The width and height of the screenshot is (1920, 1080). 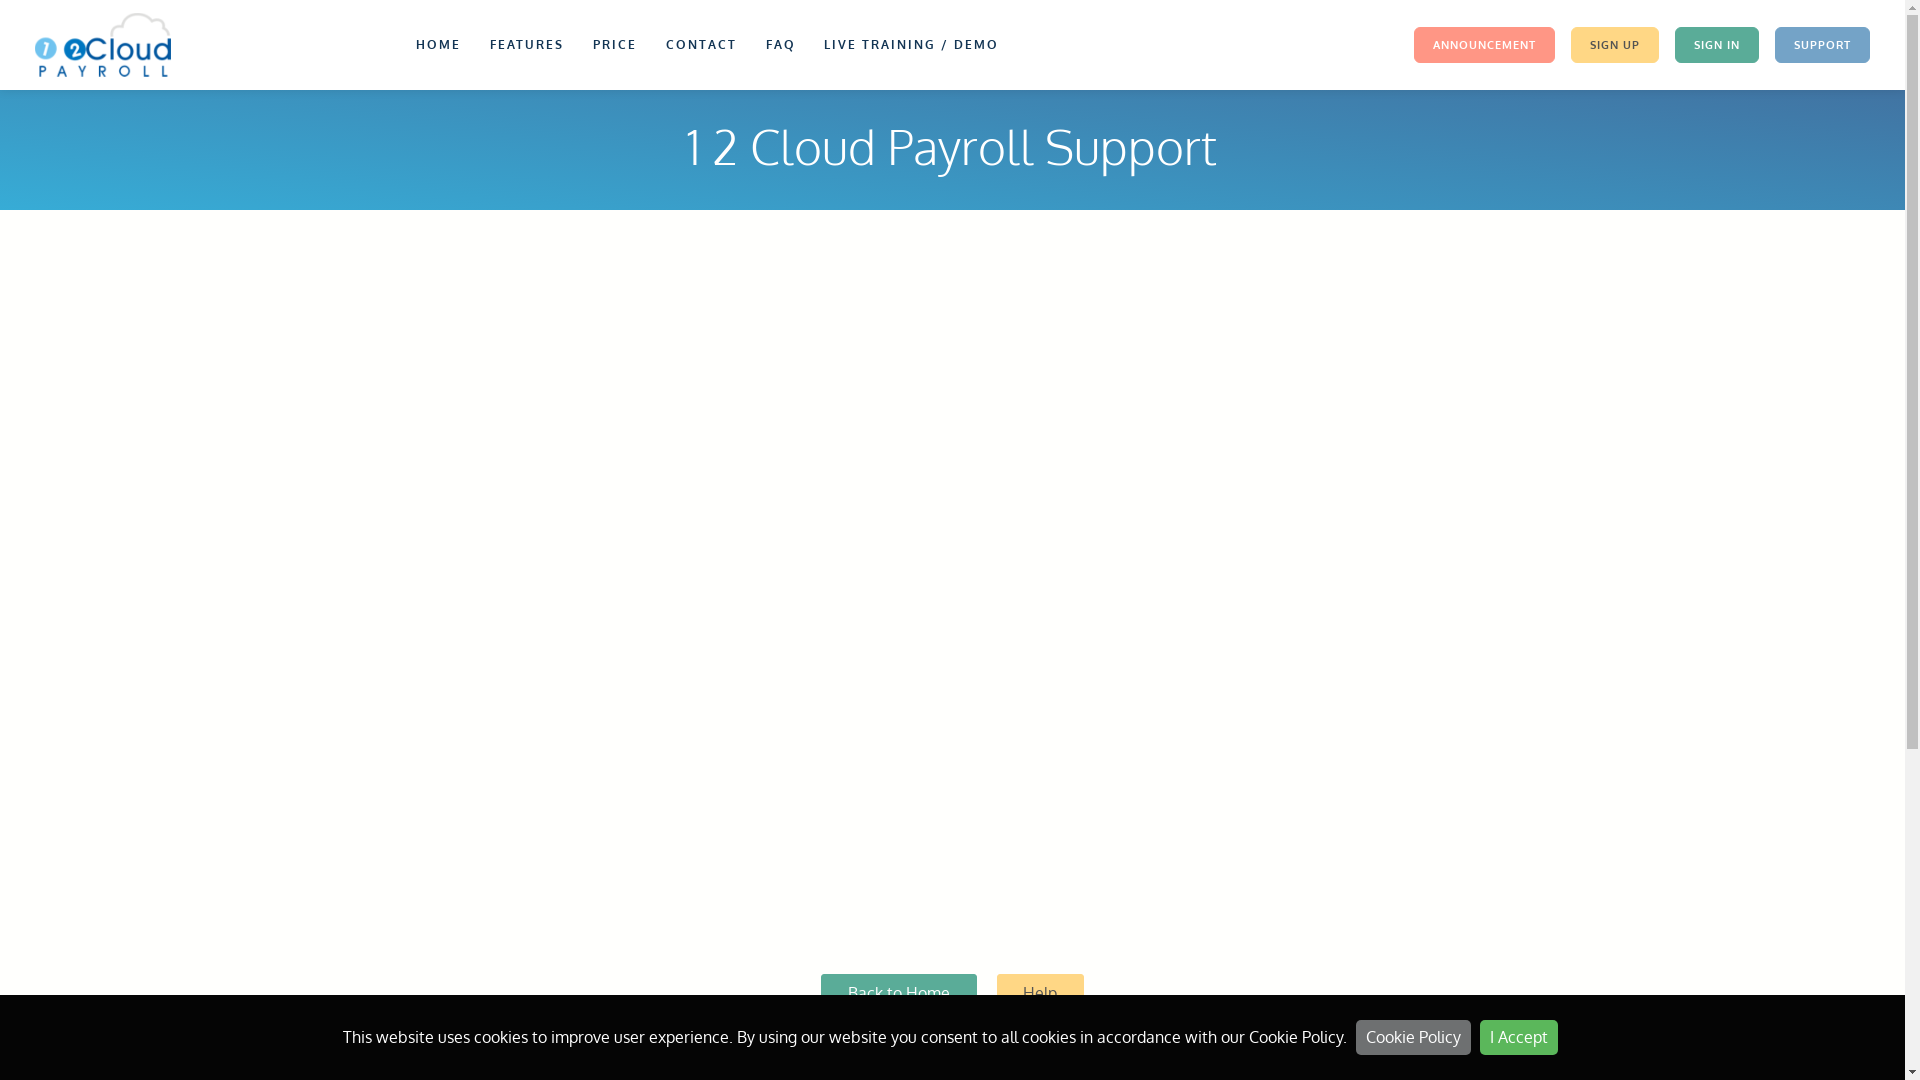 I want to click on I Accept, so click(x=1519, y=1038).